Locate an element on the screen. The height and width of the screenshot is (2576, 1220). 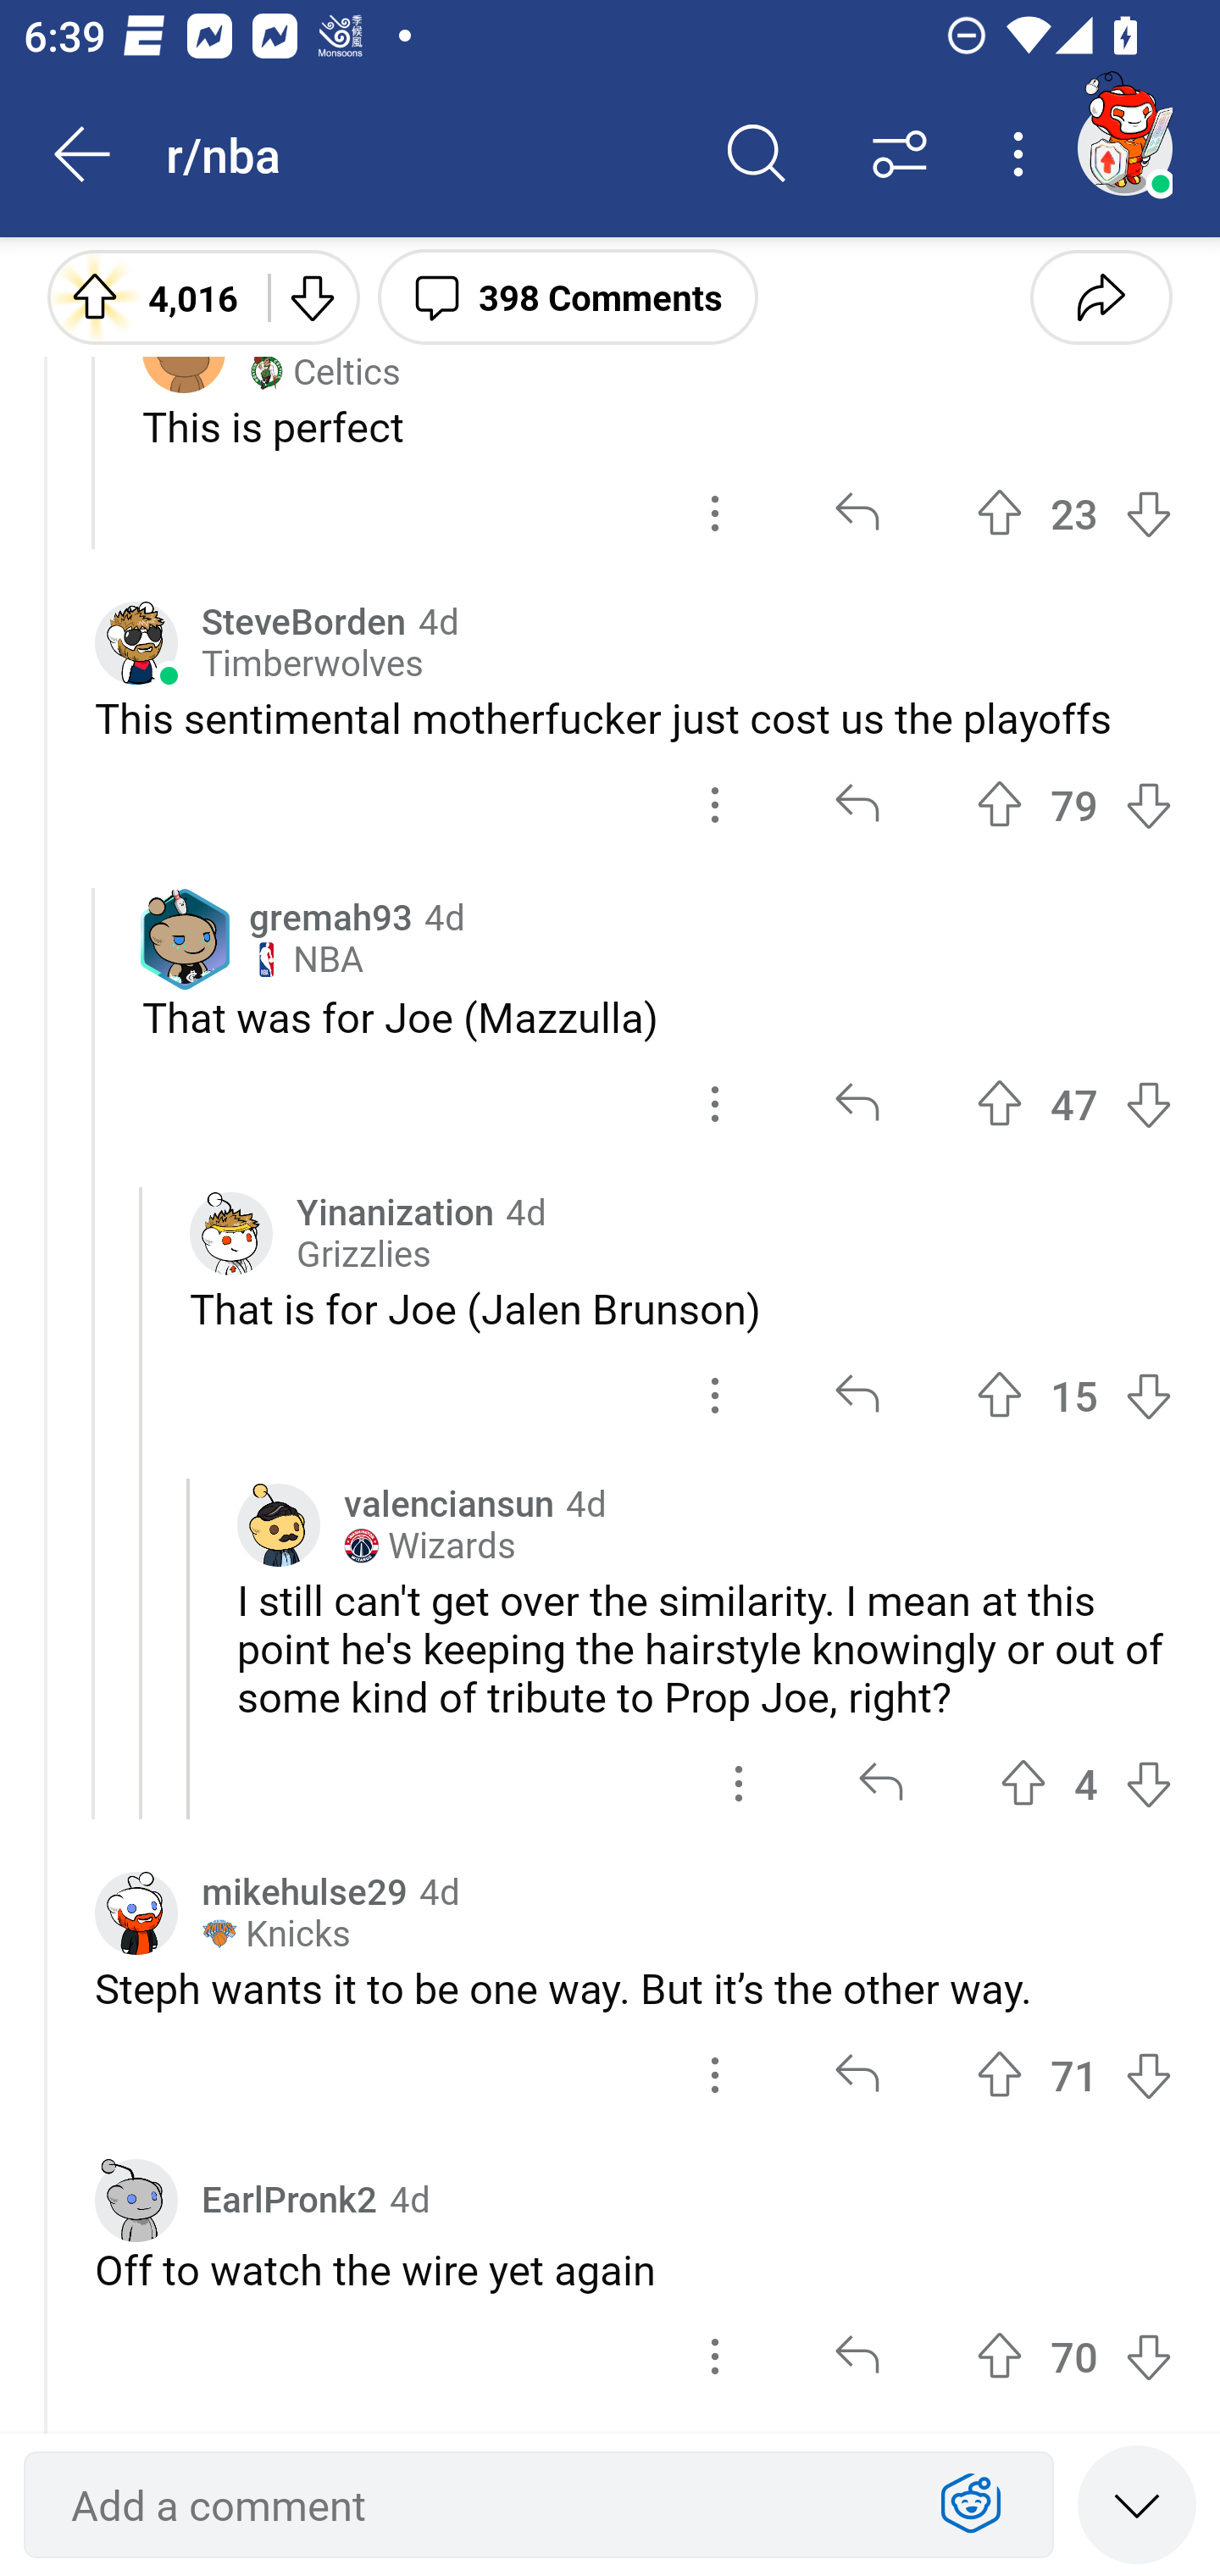
Upvote 71 71 votes Downvote is located at coordinates (1074, 2076).